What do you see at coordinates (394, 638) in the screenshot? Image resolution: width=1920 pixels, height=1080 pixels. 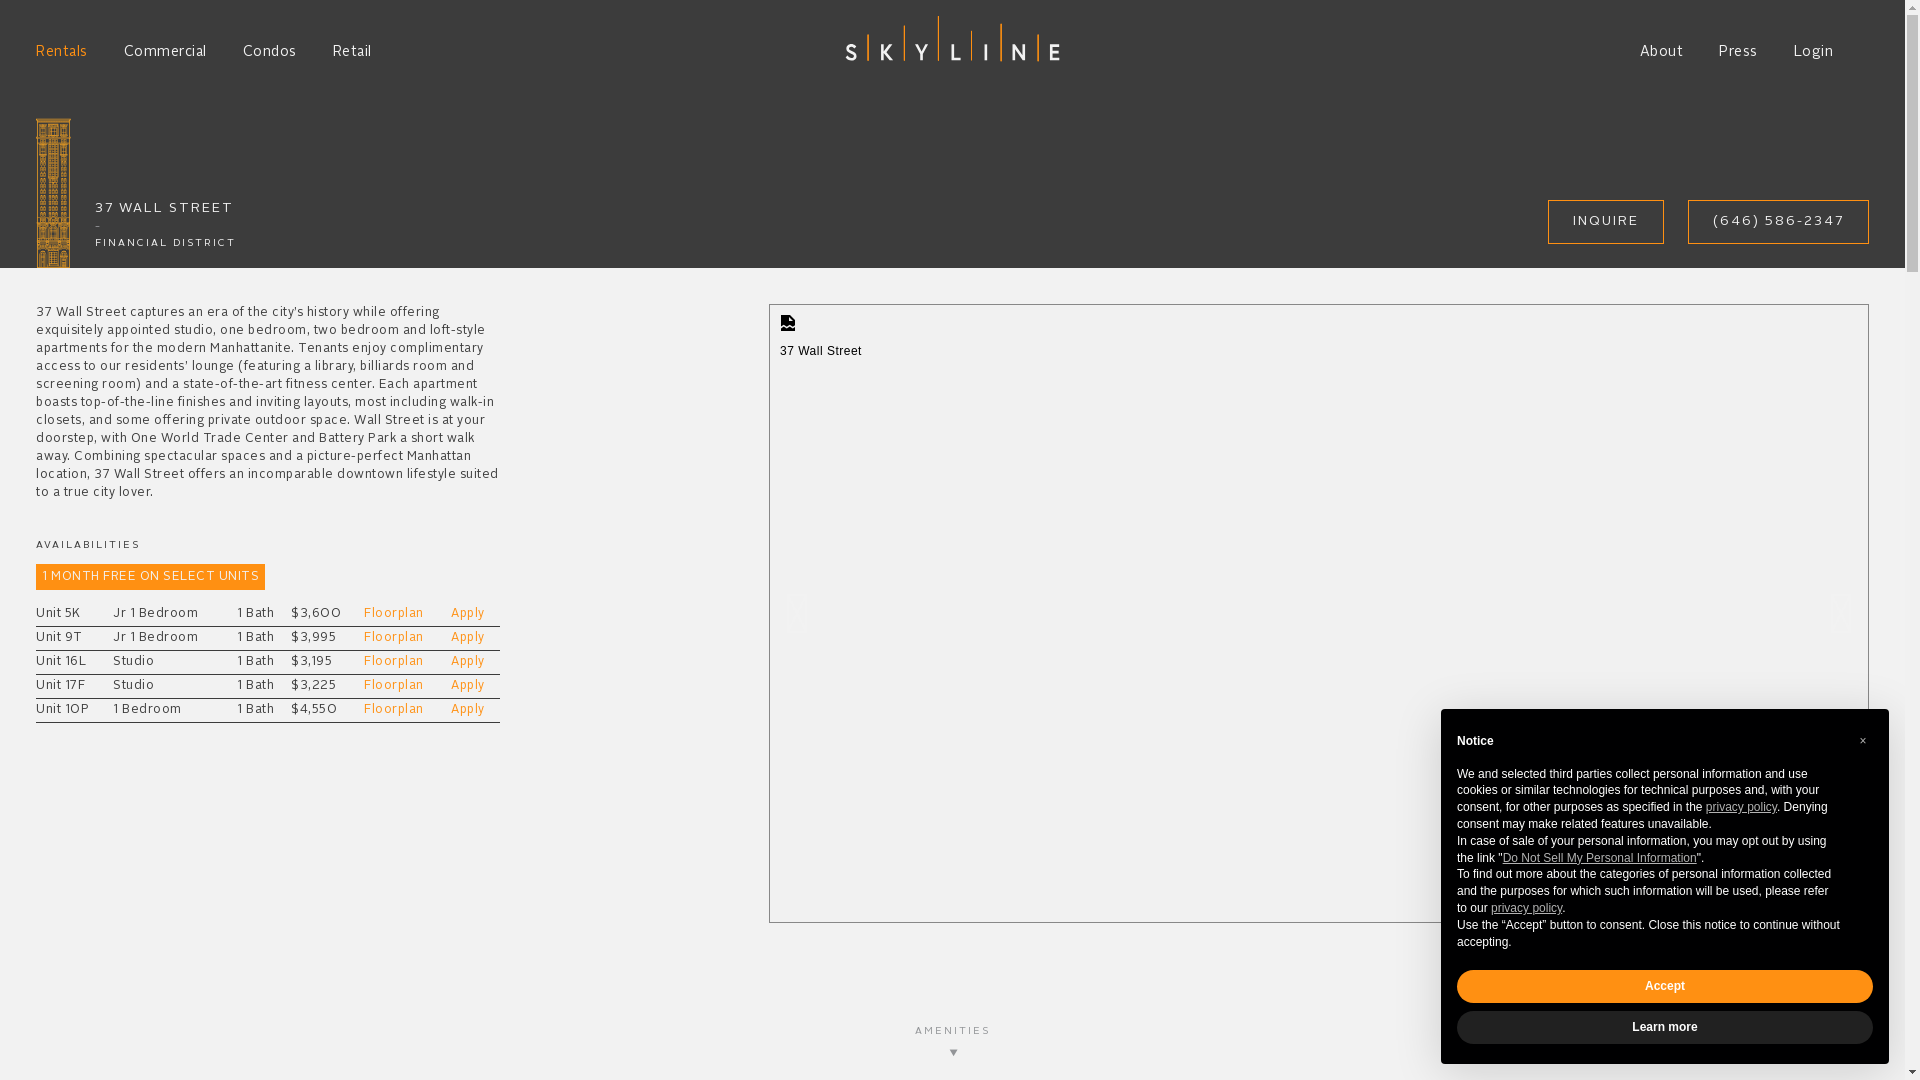 I see `Floorplan` at bounding box center [394, 638].